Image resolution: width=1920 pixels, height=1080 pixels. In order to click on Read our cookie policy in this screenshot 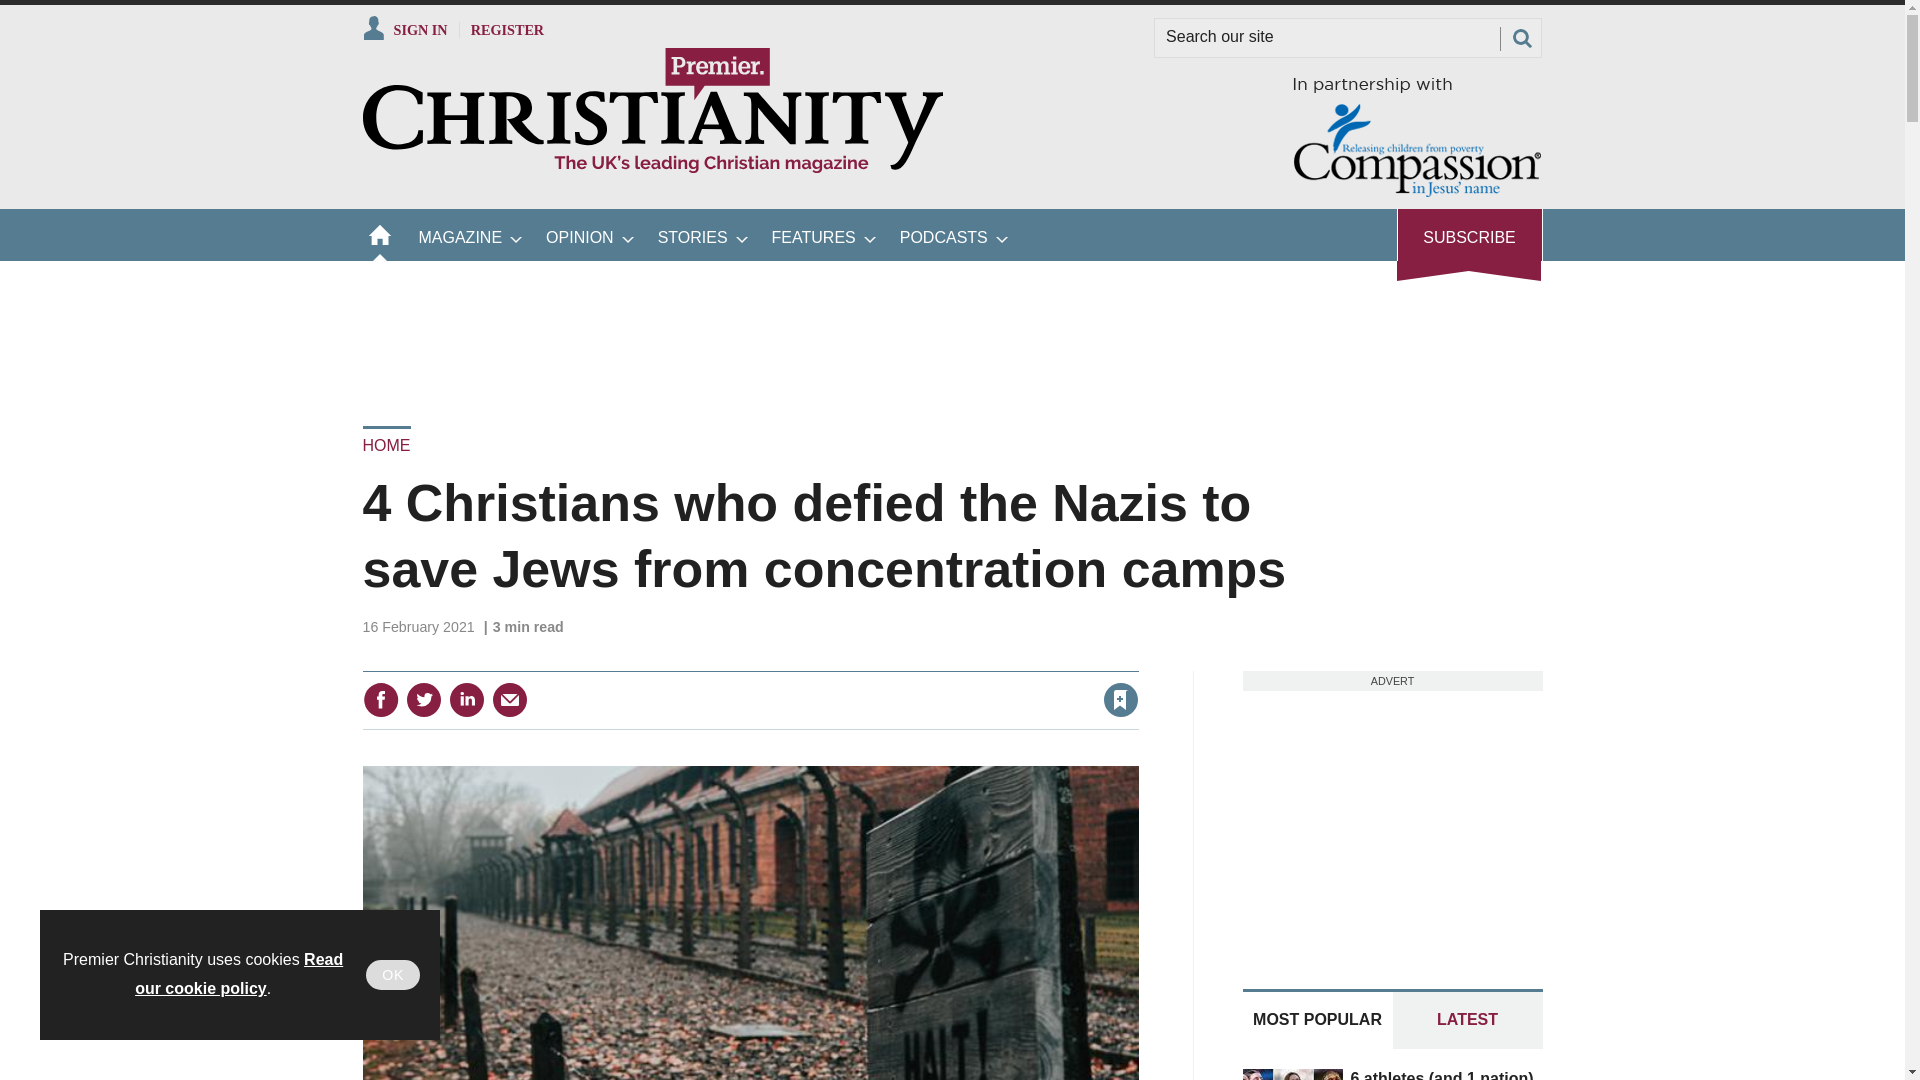, I will do `click(238, 974)`.